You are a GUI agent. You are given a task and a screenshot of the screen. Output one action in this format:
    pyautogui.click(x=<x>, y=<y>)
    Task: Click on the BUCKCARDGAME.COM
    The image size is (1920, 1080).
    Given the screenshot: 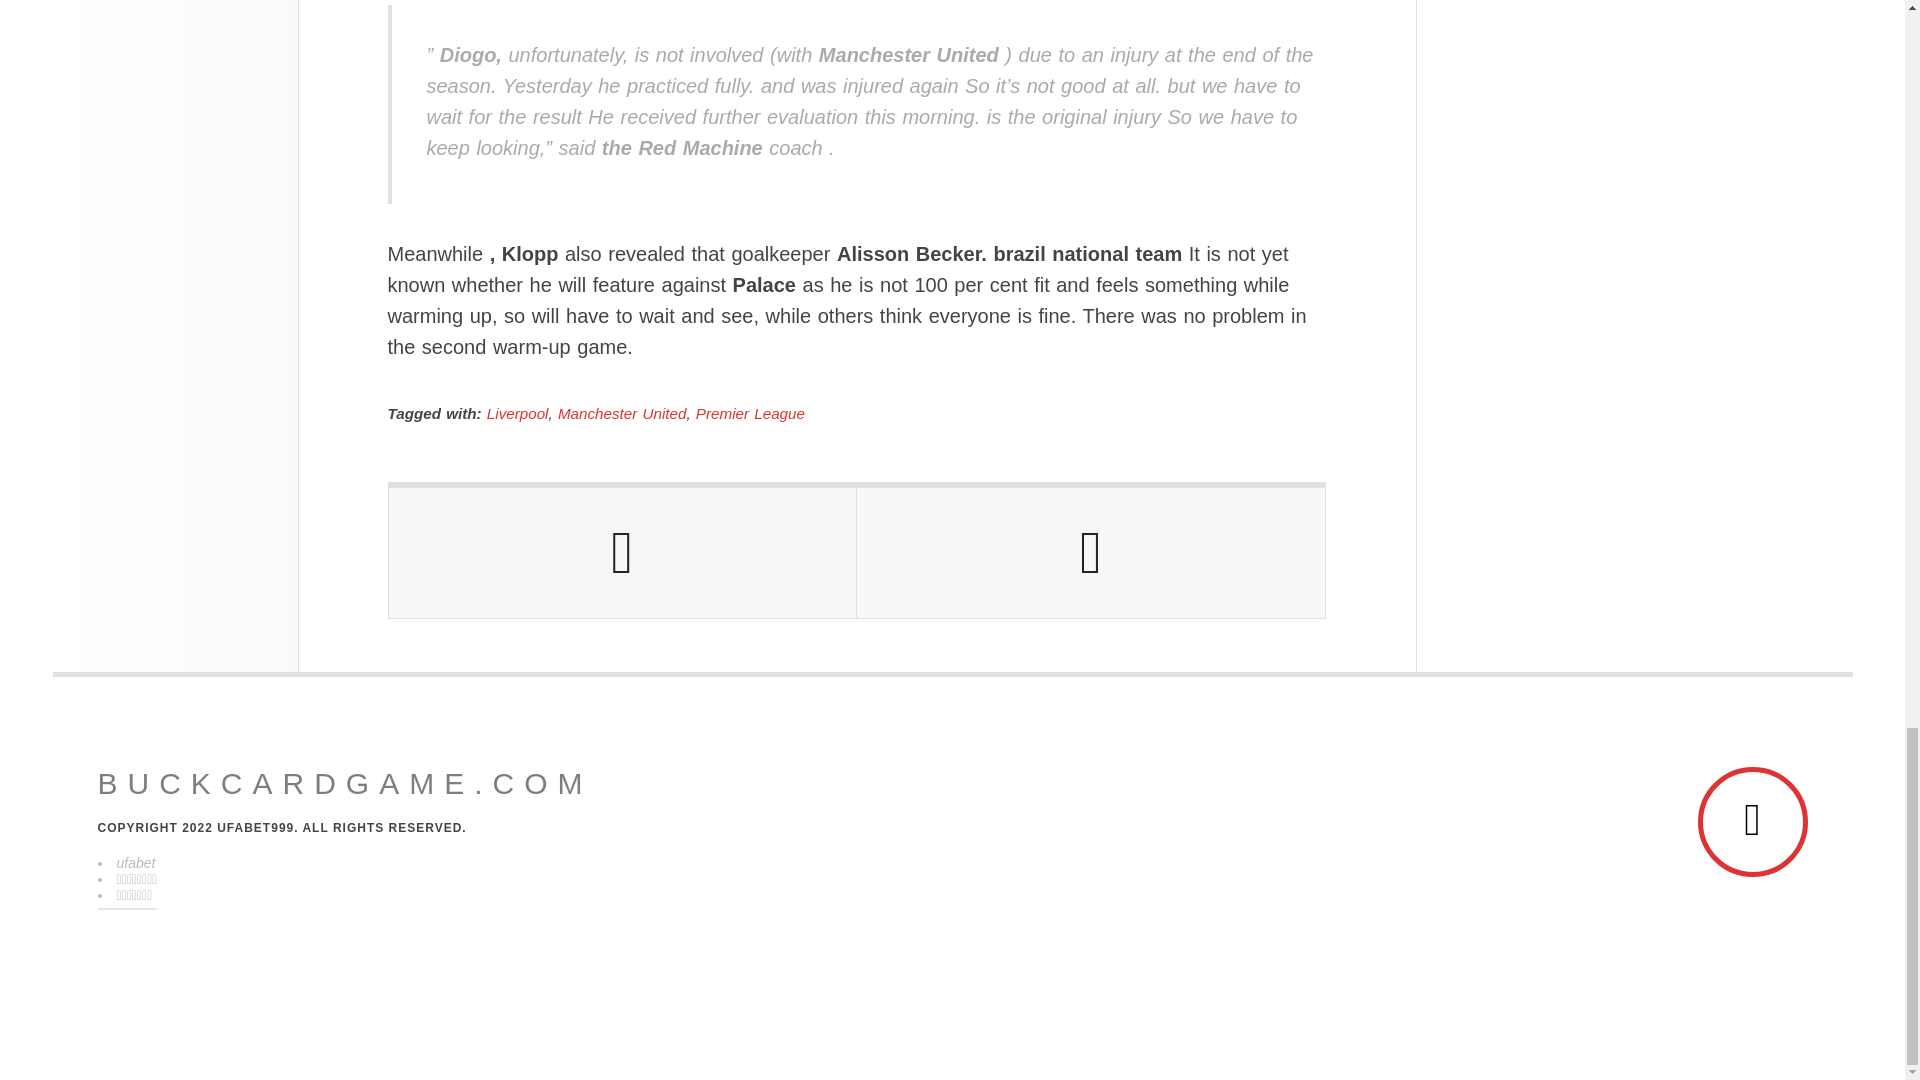 What is the action you would take?
    pyautogui.click(x=345, y=784)
    